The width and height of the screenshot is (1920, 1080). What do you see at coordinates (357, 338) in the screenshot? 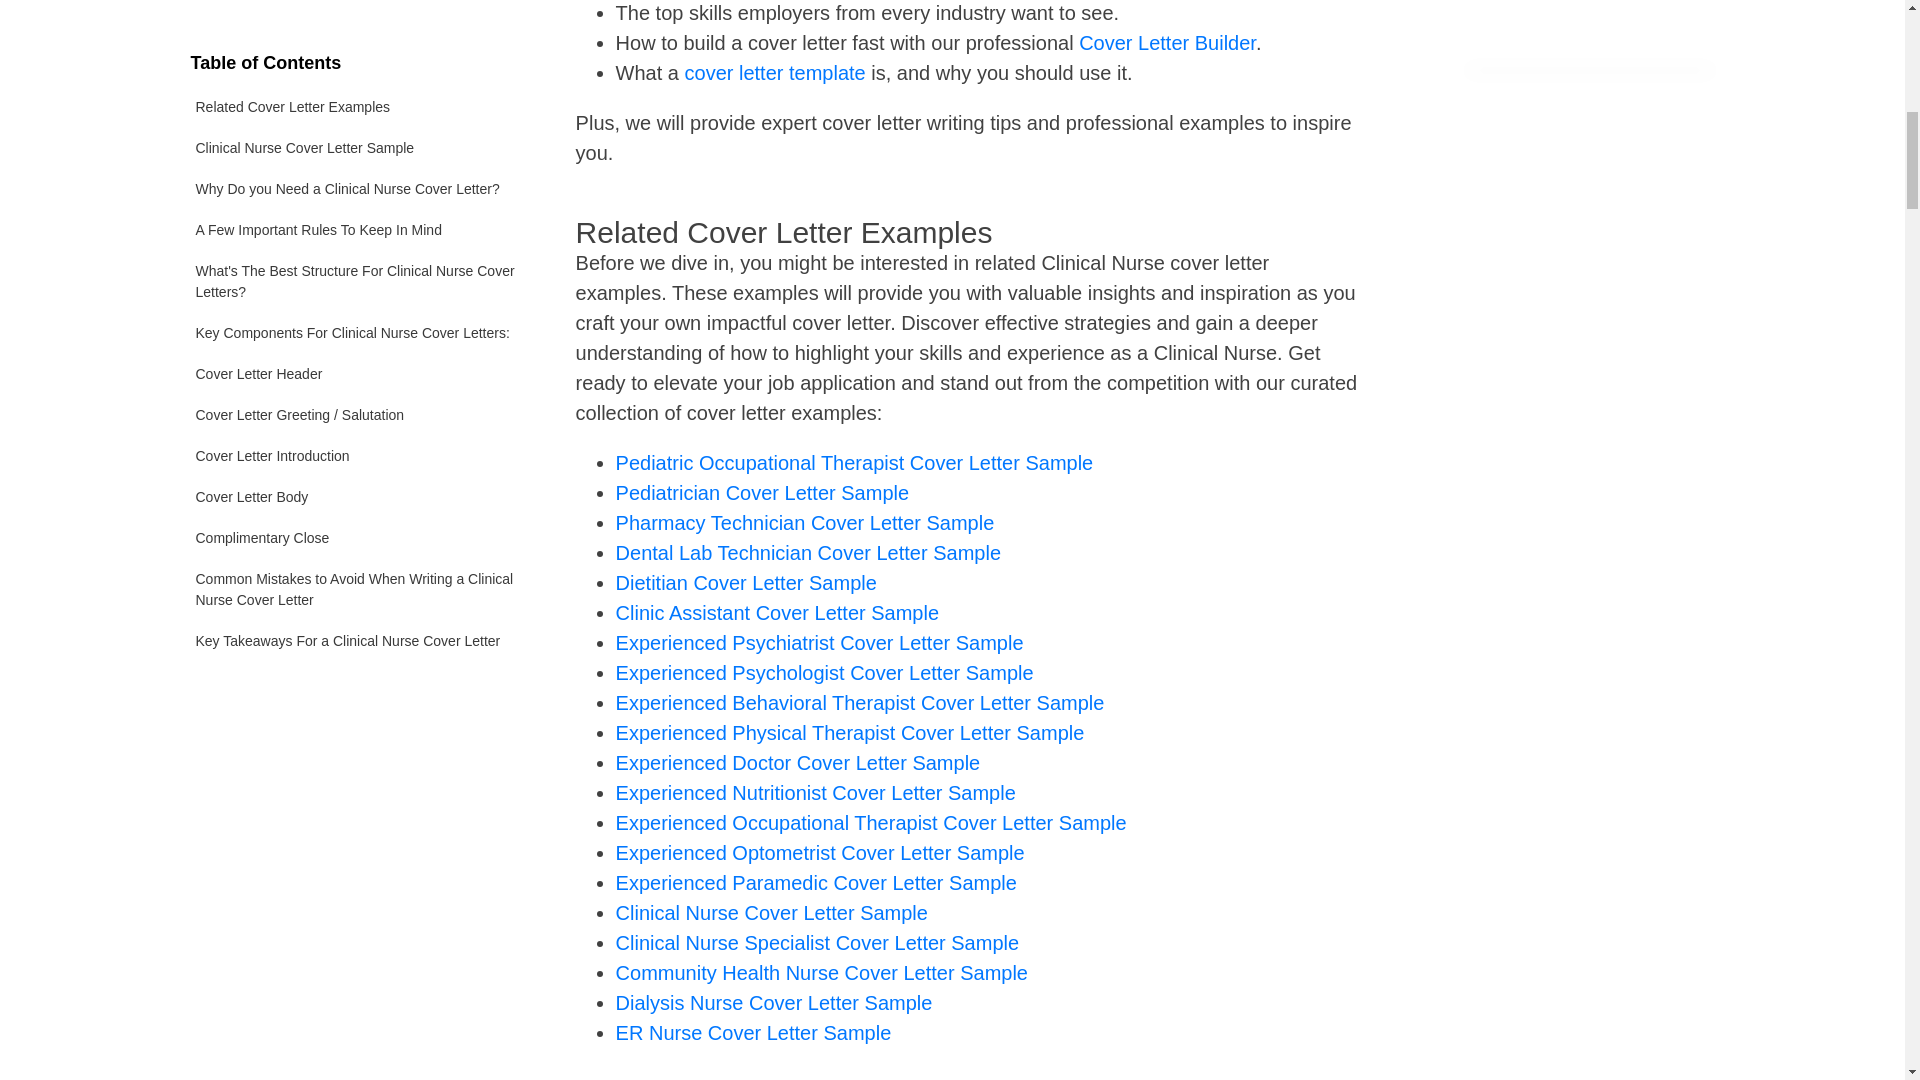
I see `Key Takeaways For a Clinical Nurse Cover Letter` at bounding box center [357, 338].